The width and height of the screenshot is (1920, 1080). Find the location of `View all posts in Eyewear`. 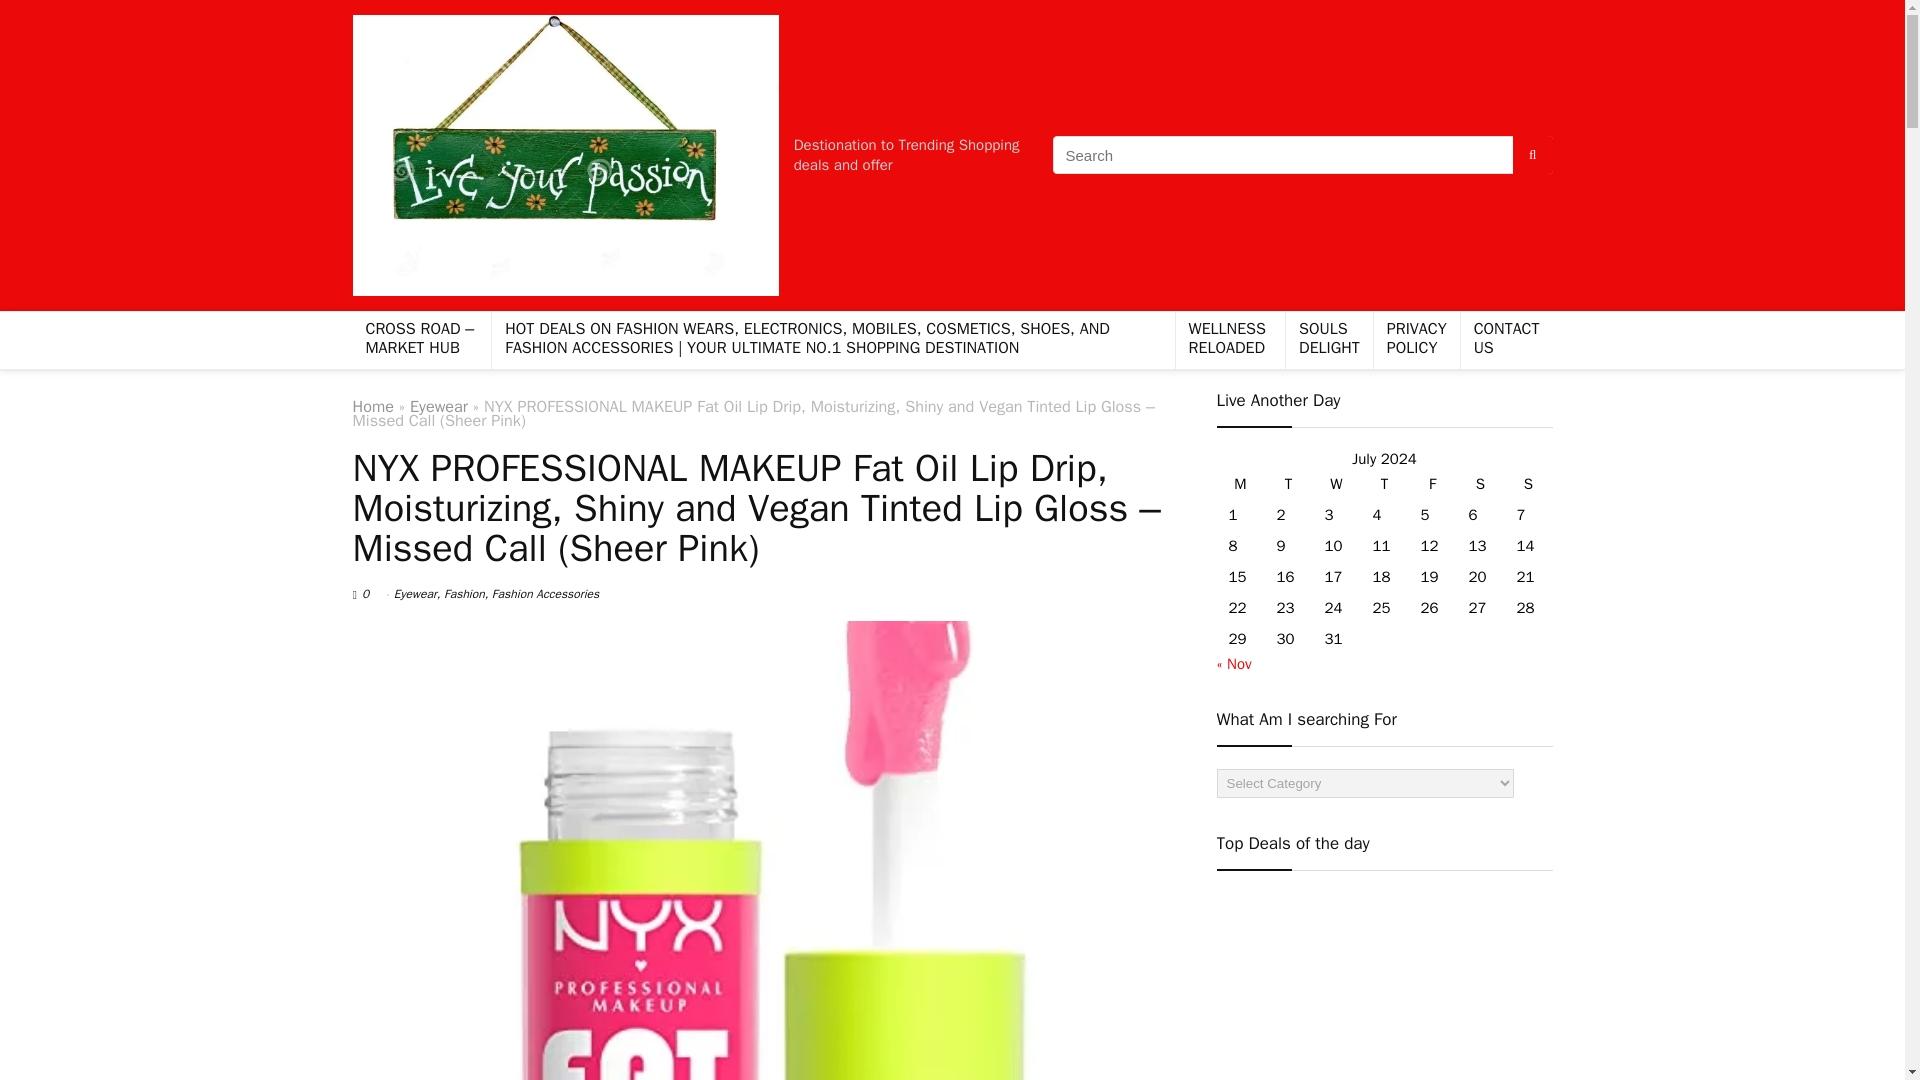

View all posts in Eyewear is located at coordinates (415, 594).